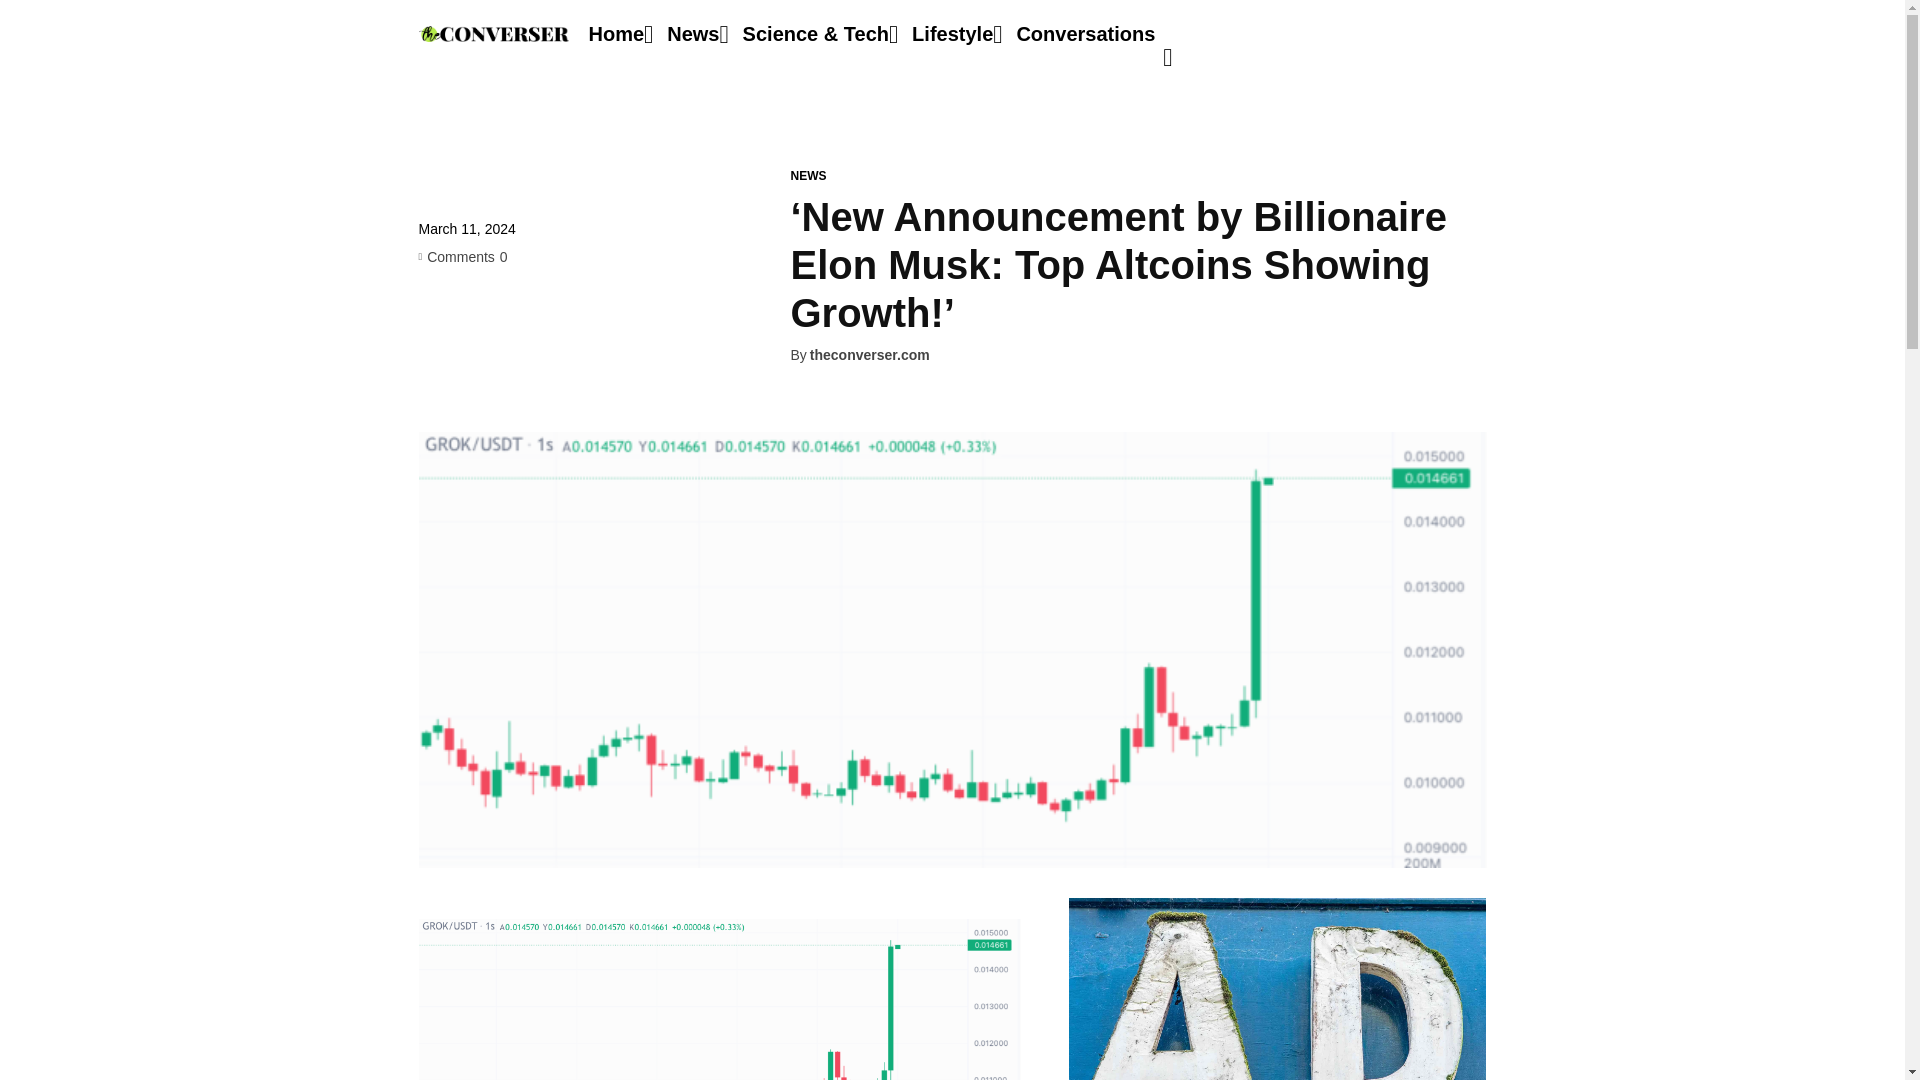 This screenshot has height=1080, width=1920. Describe the element at coordinates (484, 333) in the screenshot. I see `Twitter` at that location.